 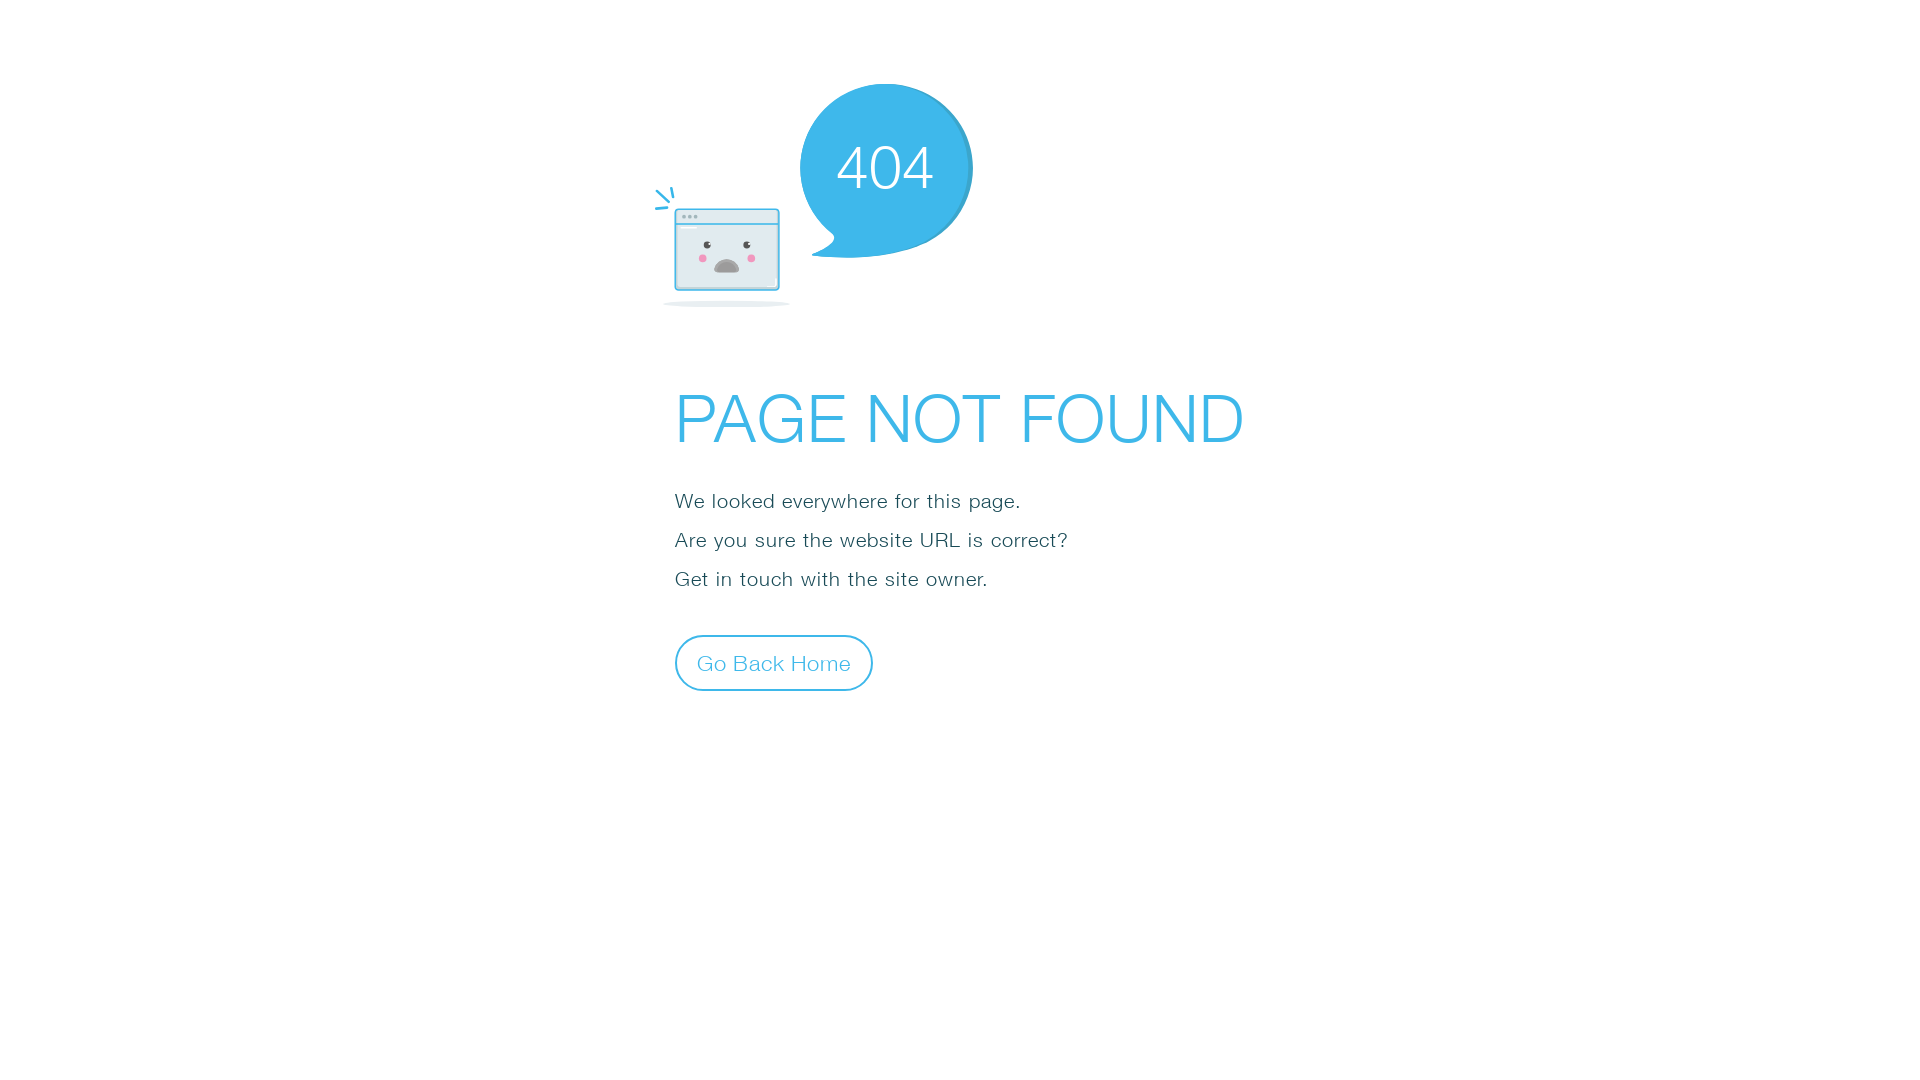 What do you see at coordinates (774, 662) in the screenshot?
I see `Go Back Home` at bounding box center [774, 662].